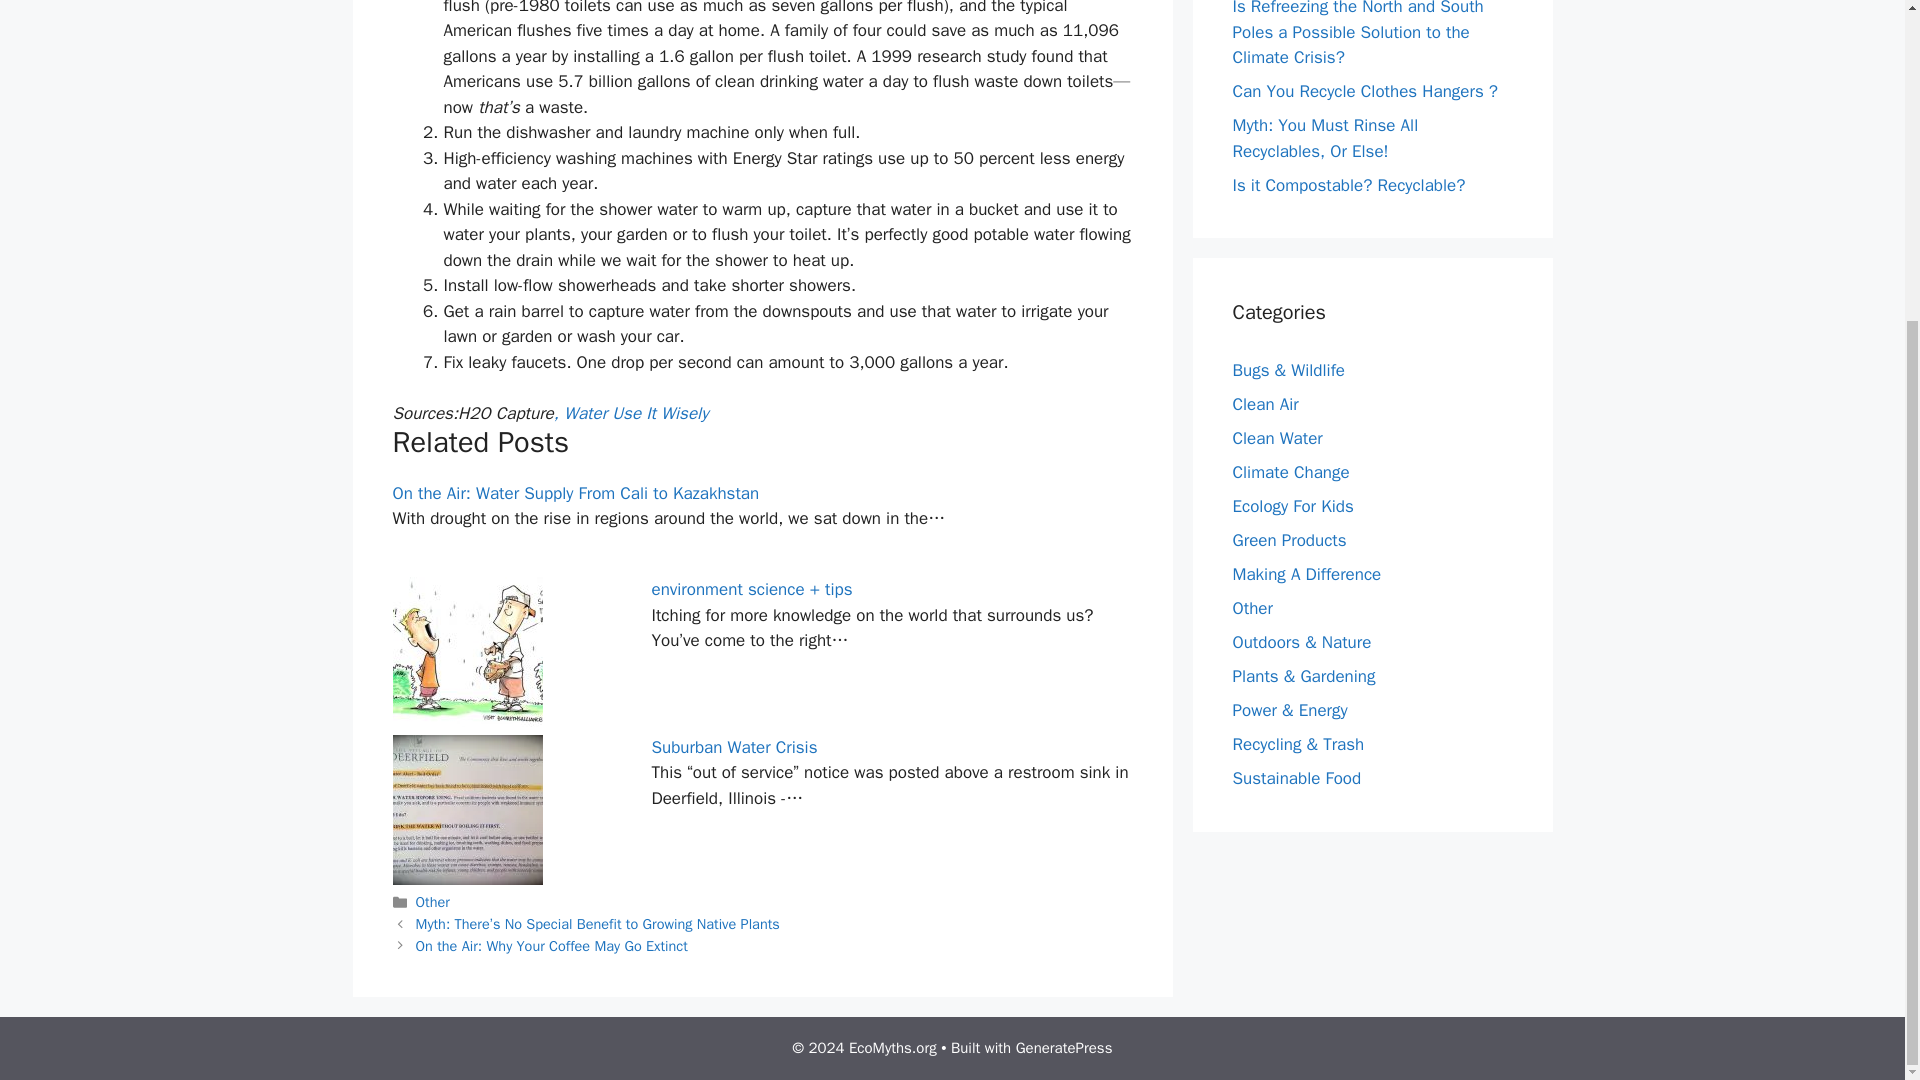 Image resolution: width=1920 pixels, height=1080 pixels. Describe the element at coordinates (1296, 778) in the screenshot. I see `Sustainable Food` at that location.